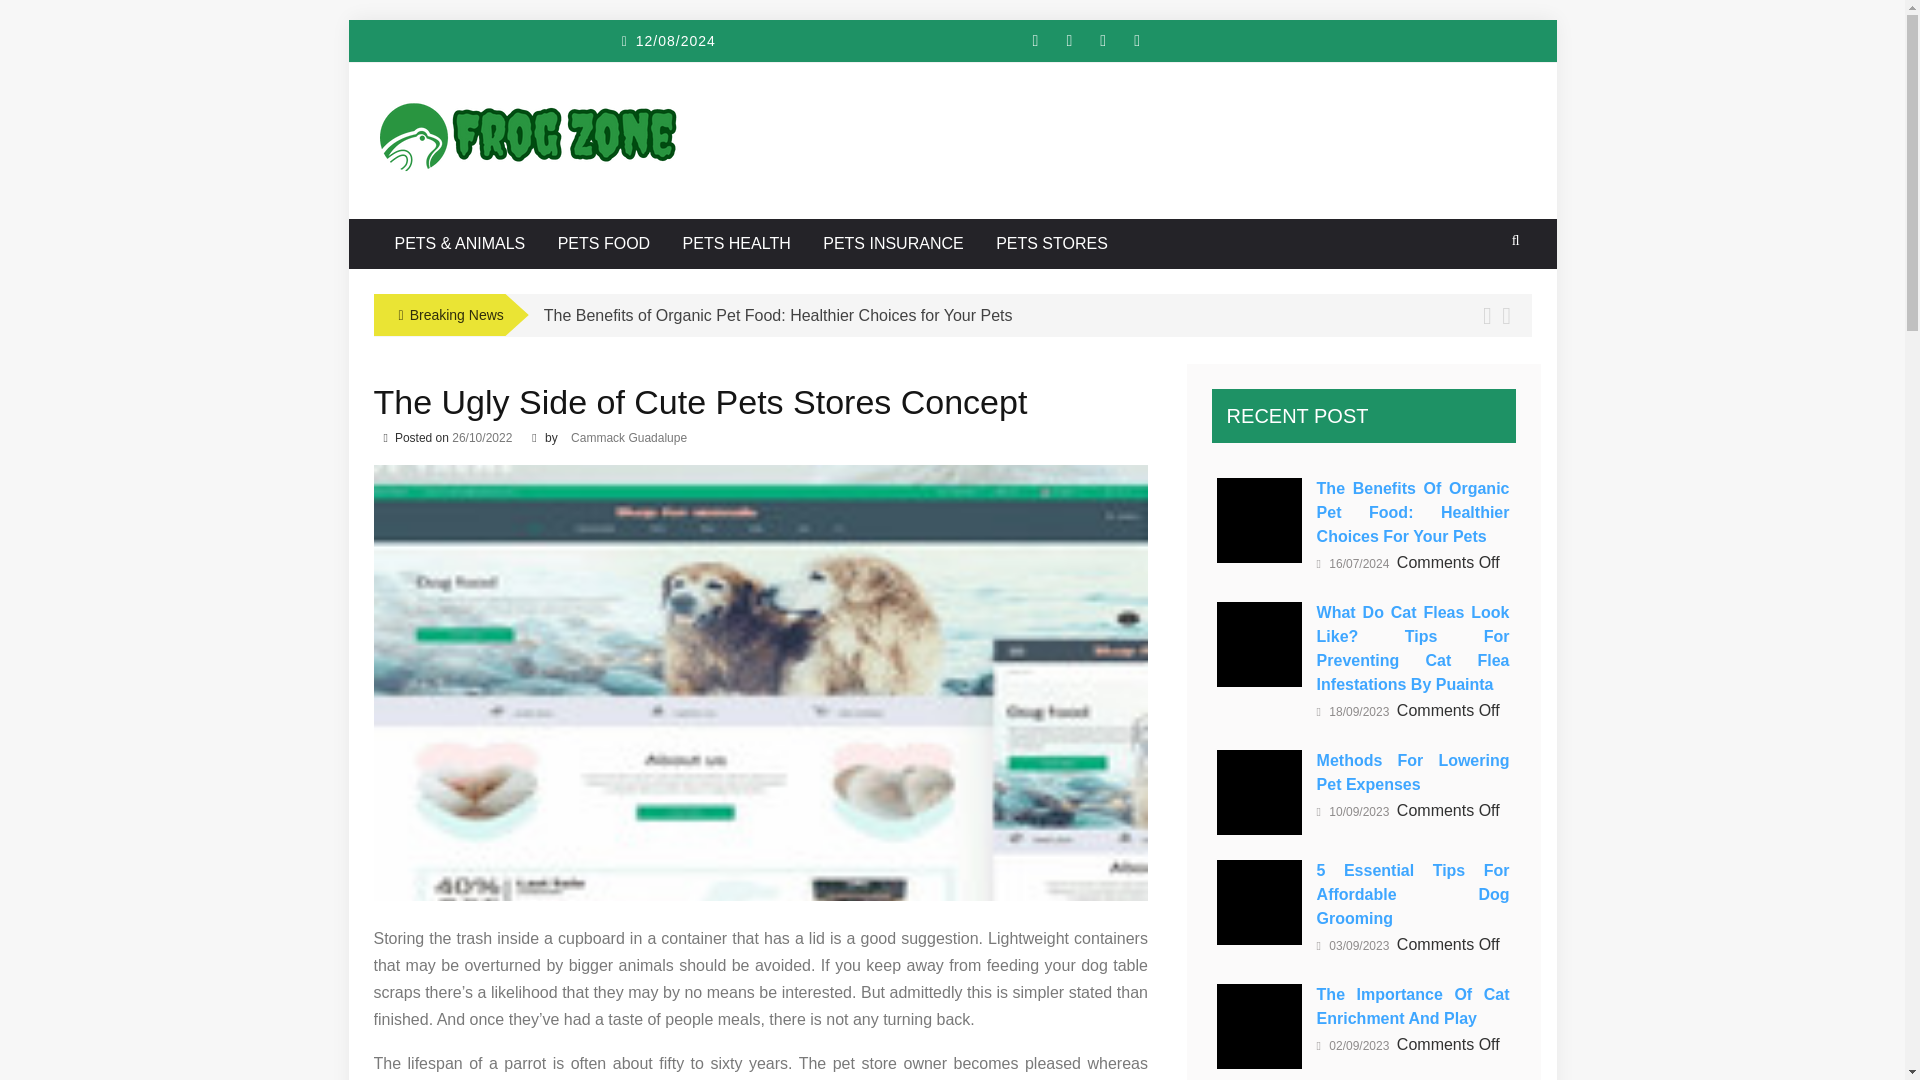 The height and width of the screenshot is (1080, 1920). Describe the element at coordinates (892, 244) in the screenshot. I see `PETS INSURANCE` at that location.